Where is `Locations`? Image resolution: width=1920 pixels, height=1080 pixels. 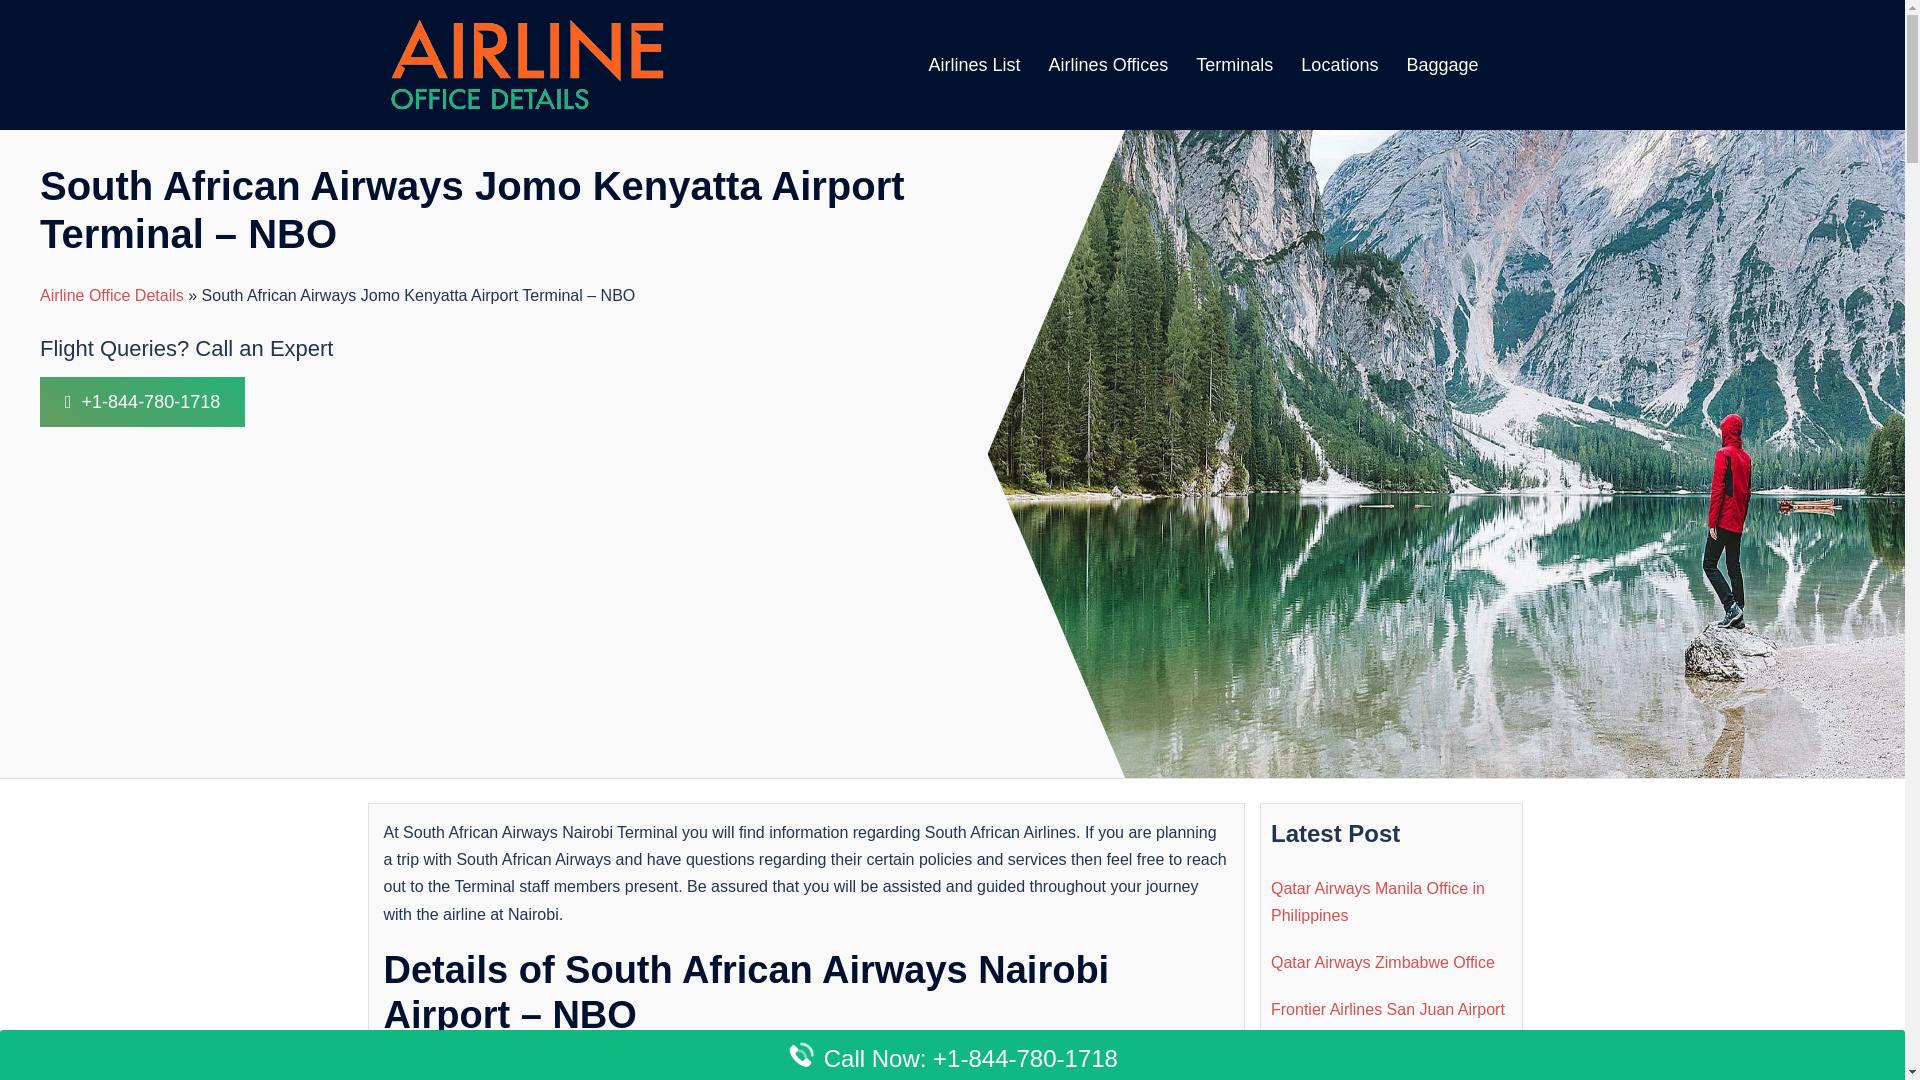
Locations is located at coordinates (1340, 65).